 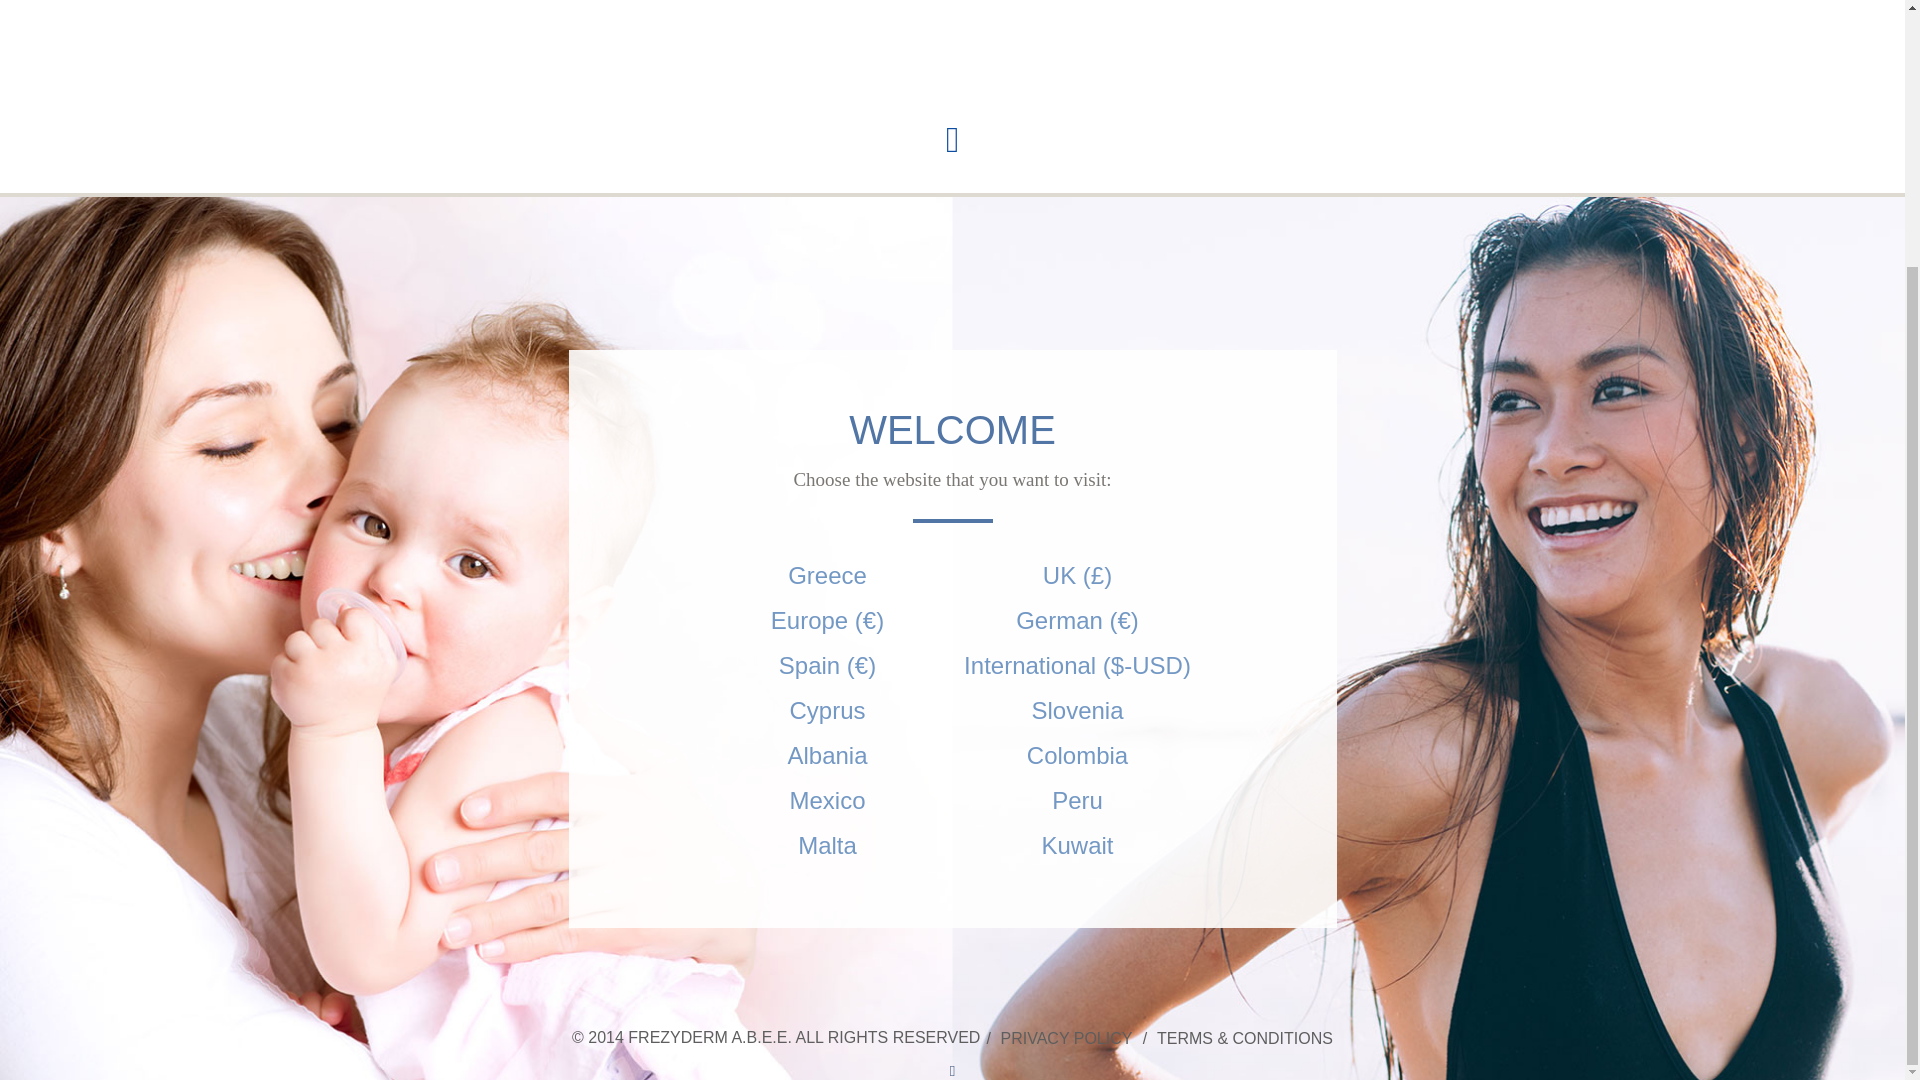 I want to click on Albania, so click(x=827, y=414).